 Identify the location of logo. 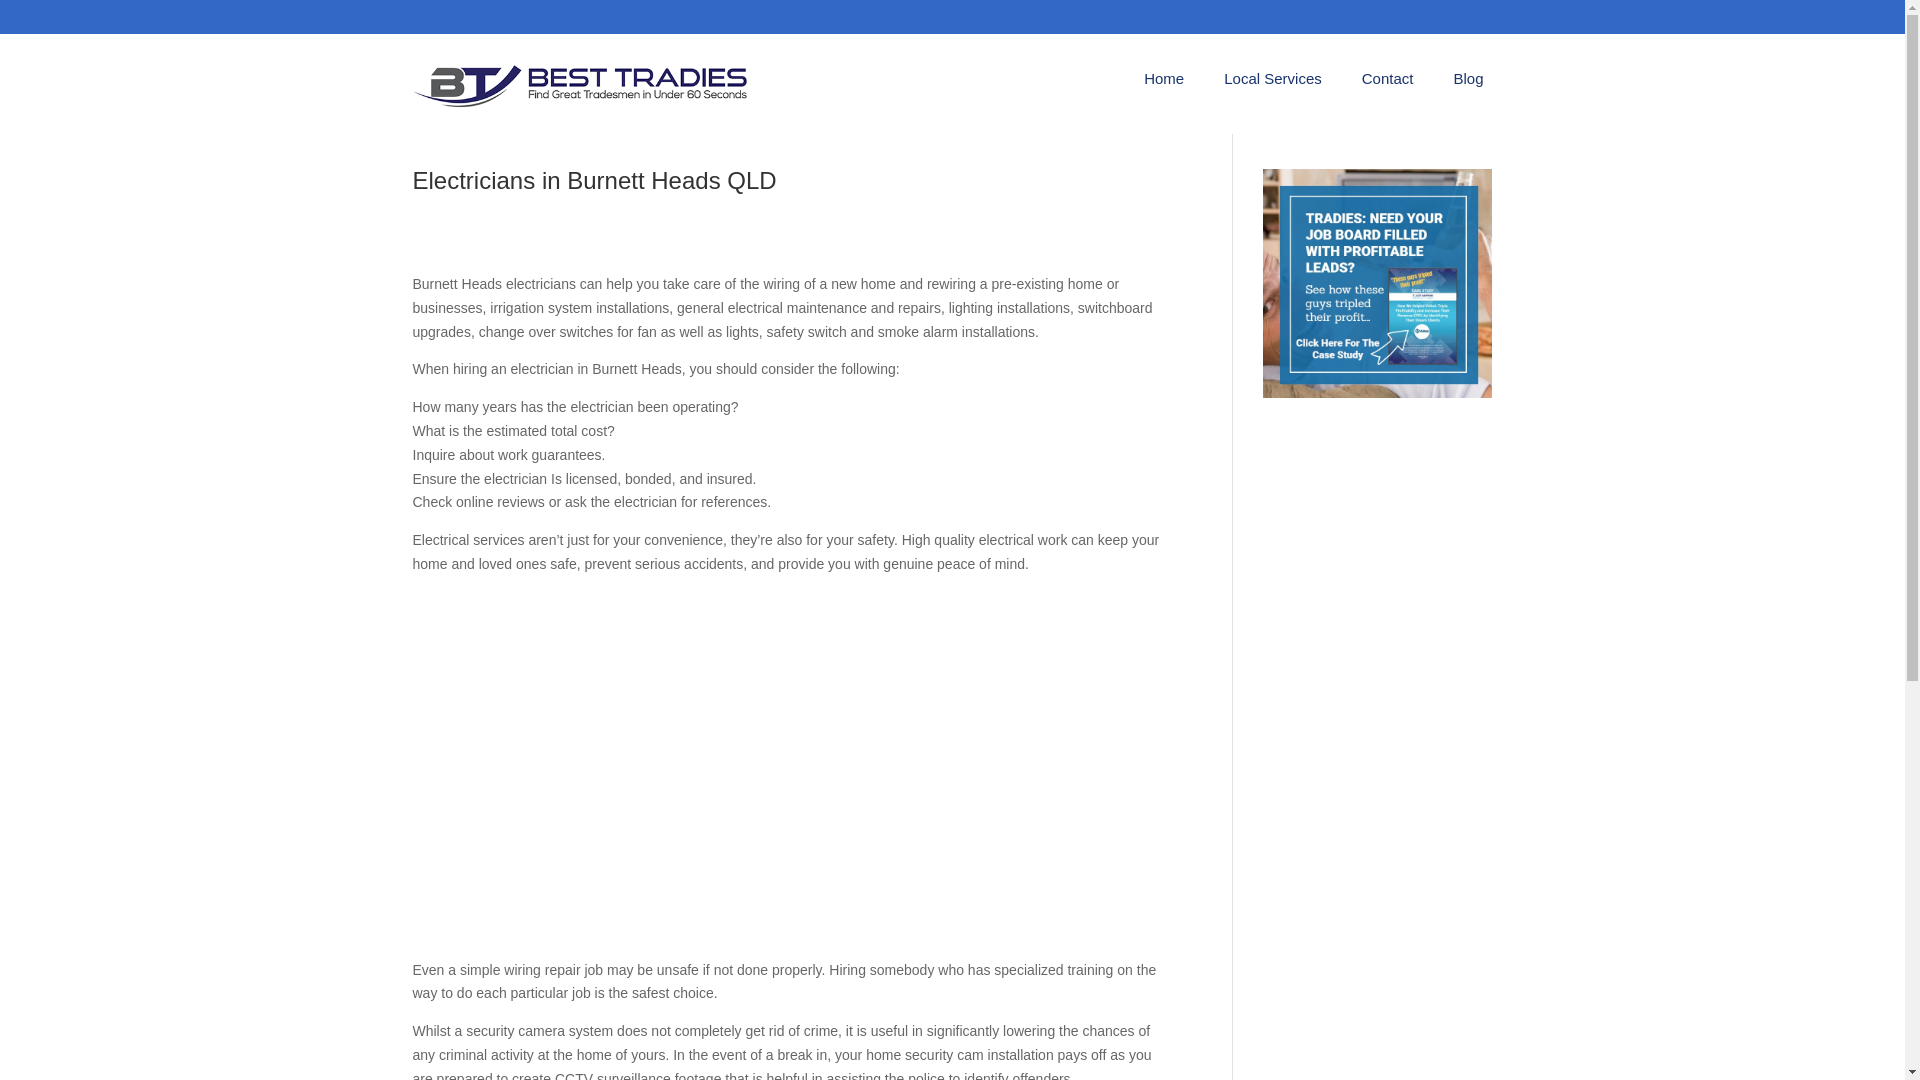
(581, 84).